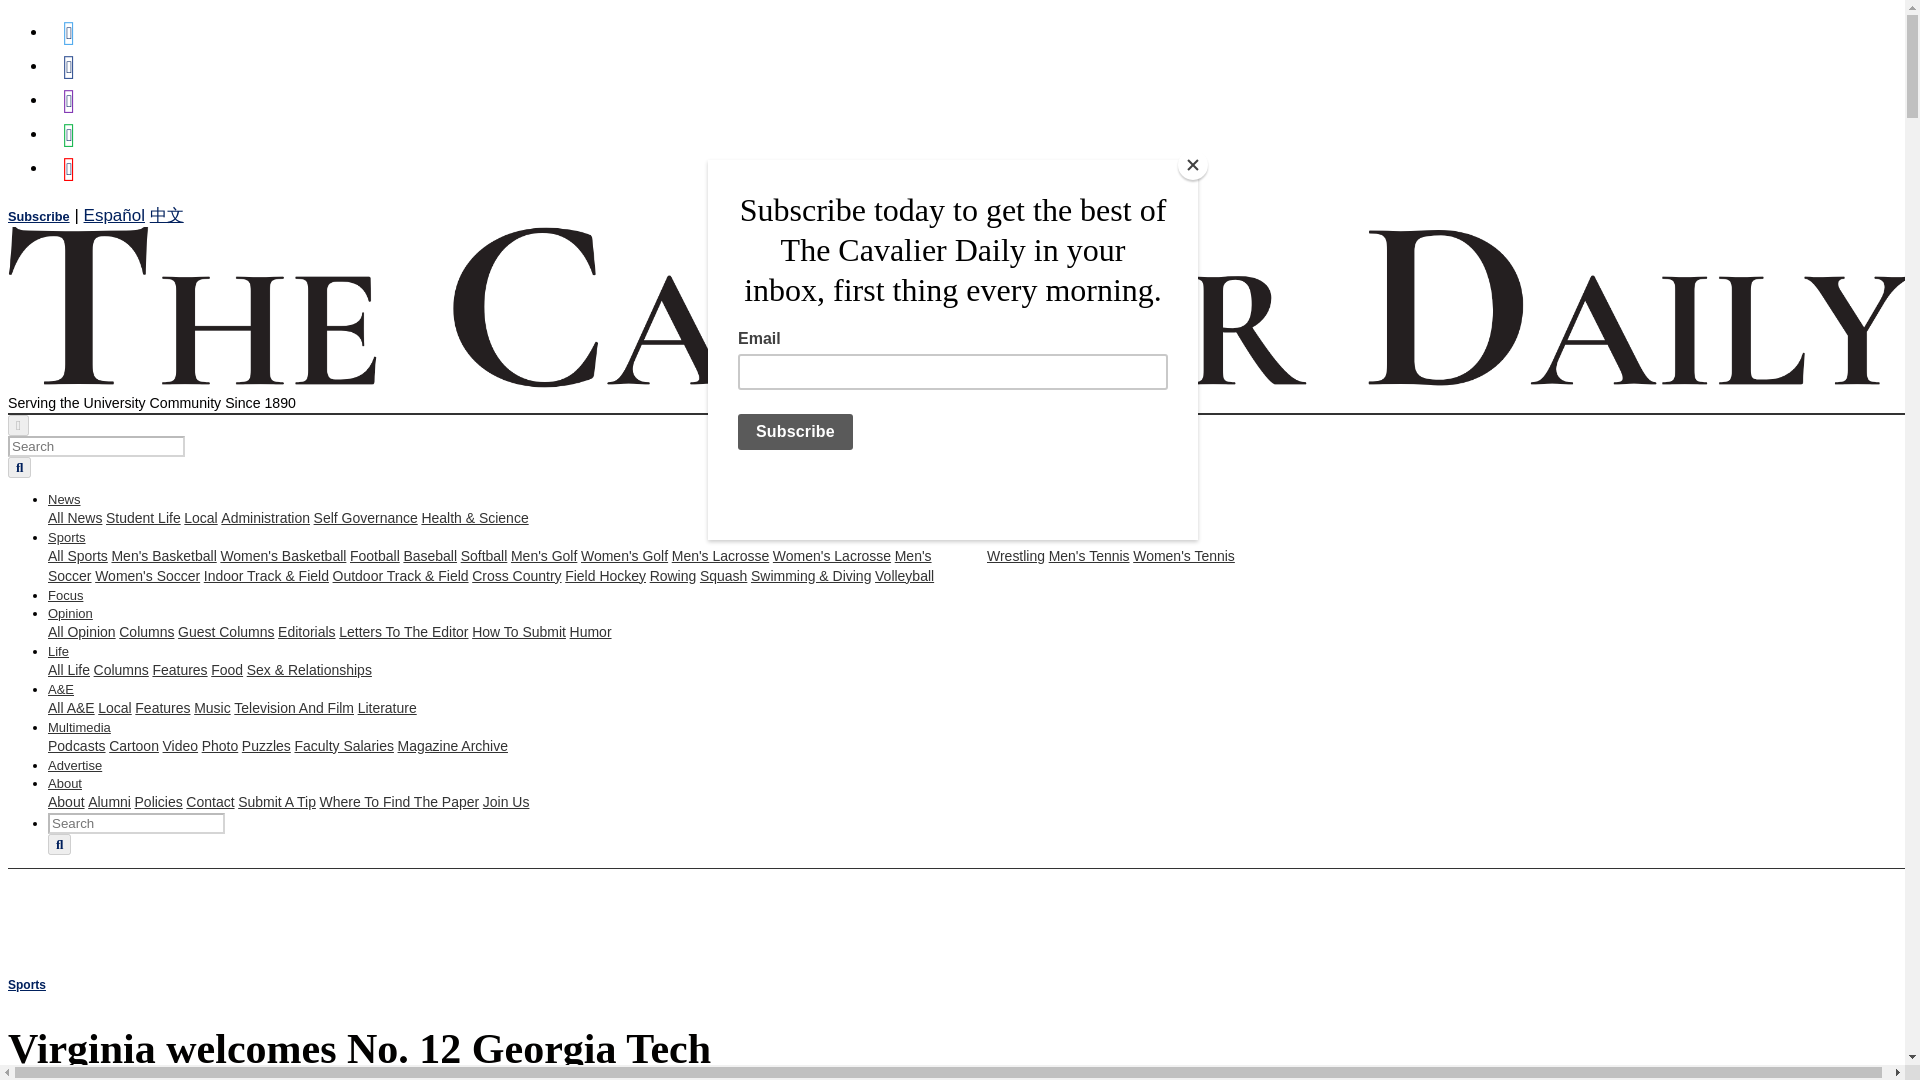 The height and width of the screenshot is (1080, 1920). What do you see at coordinates (67, 538) in the screenshot?
I see `Sports` at bounding box center [67, 538].